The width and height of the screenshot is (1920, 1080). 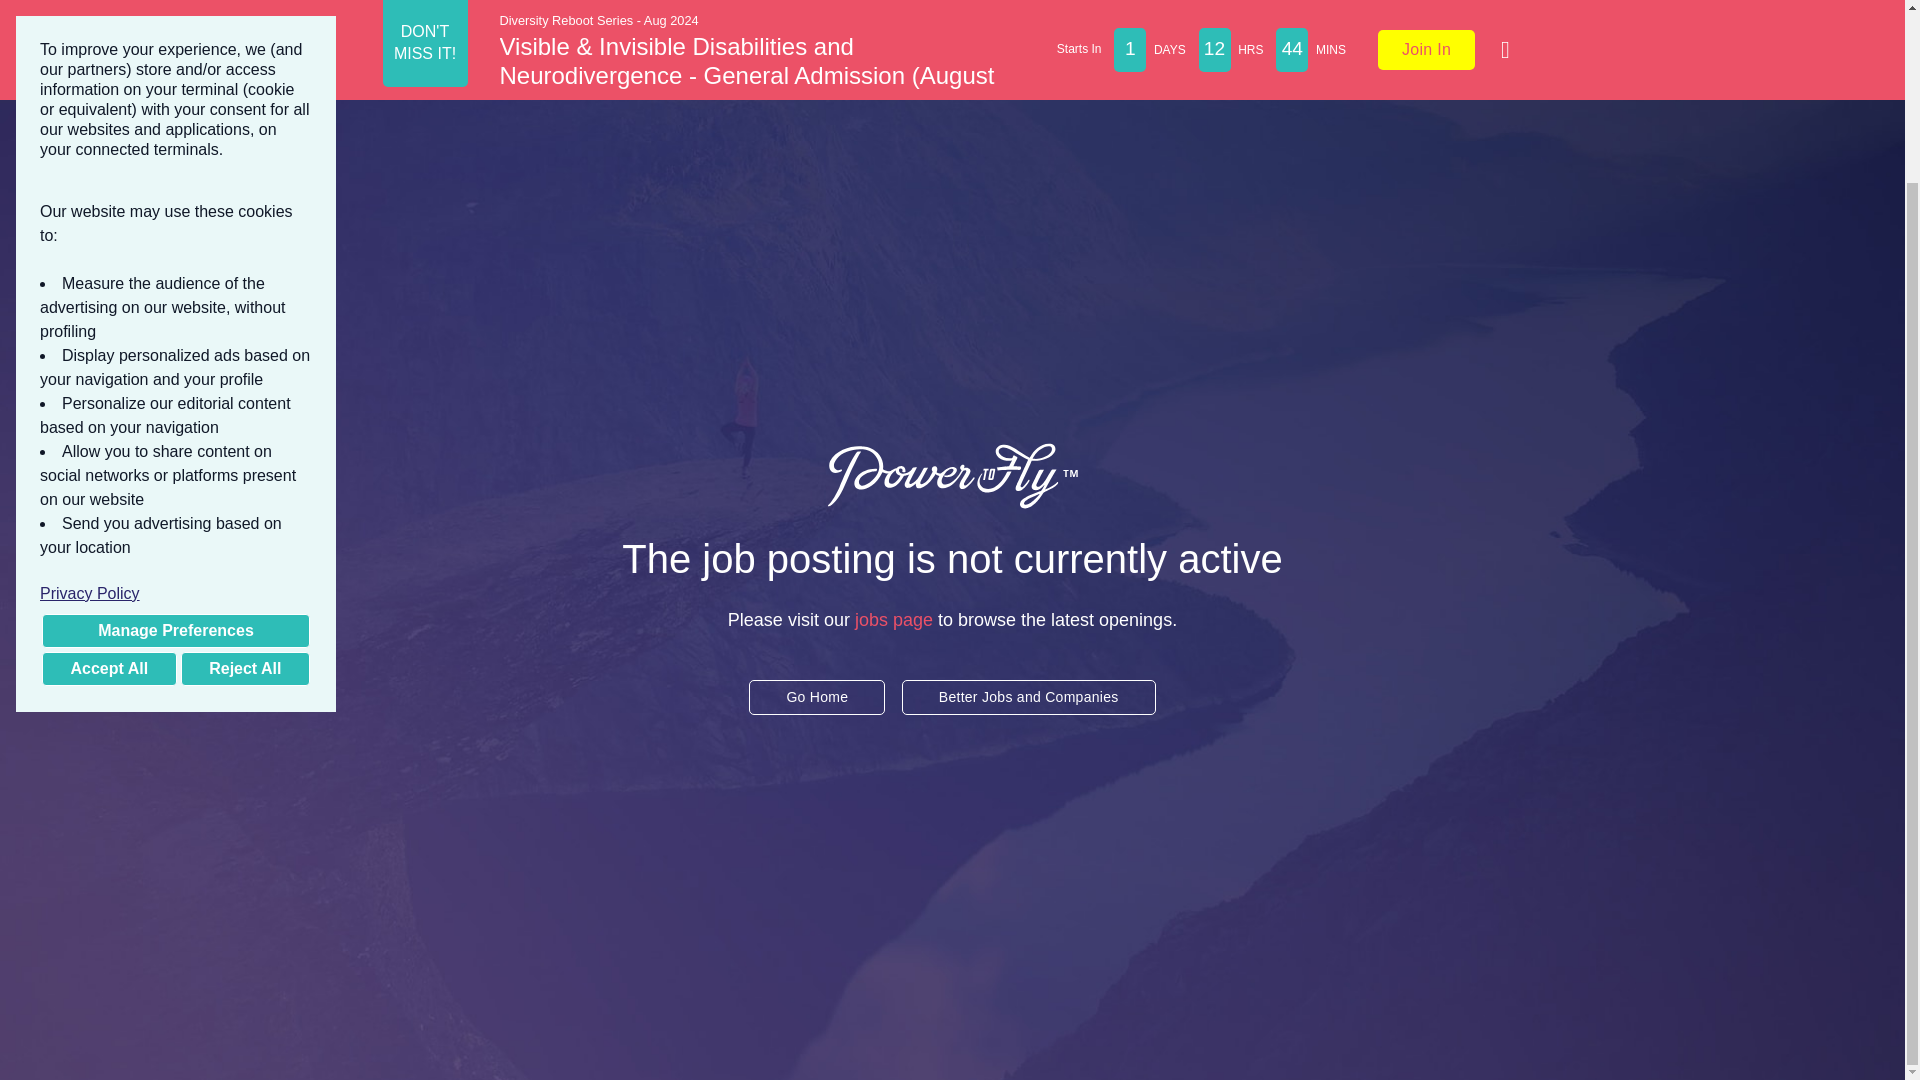 What do you see at coordinates (1028, 697) in the screenshot?
I see `Better Jobs and Companies` at bounding box center [1028, 697].